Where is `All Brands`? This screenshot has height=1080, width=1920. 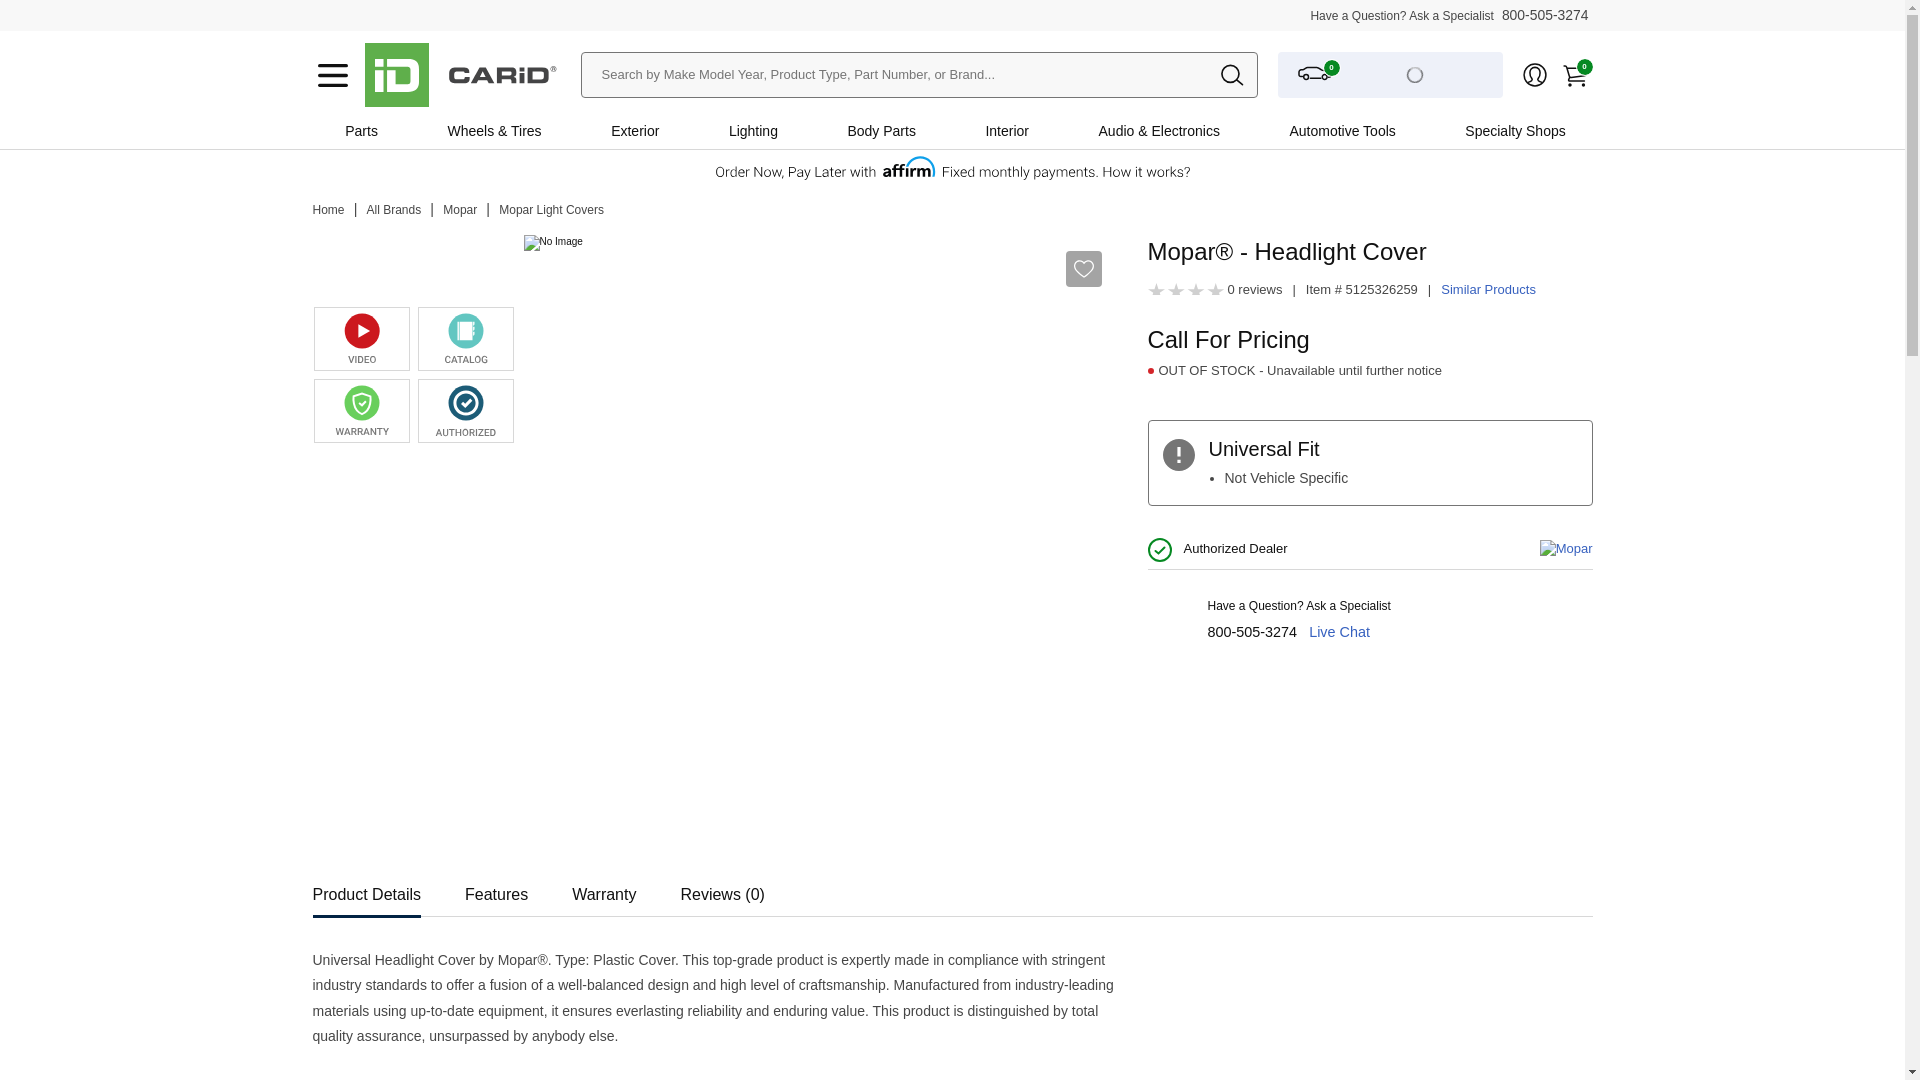
All Brands is located at coordinates (394, 210).